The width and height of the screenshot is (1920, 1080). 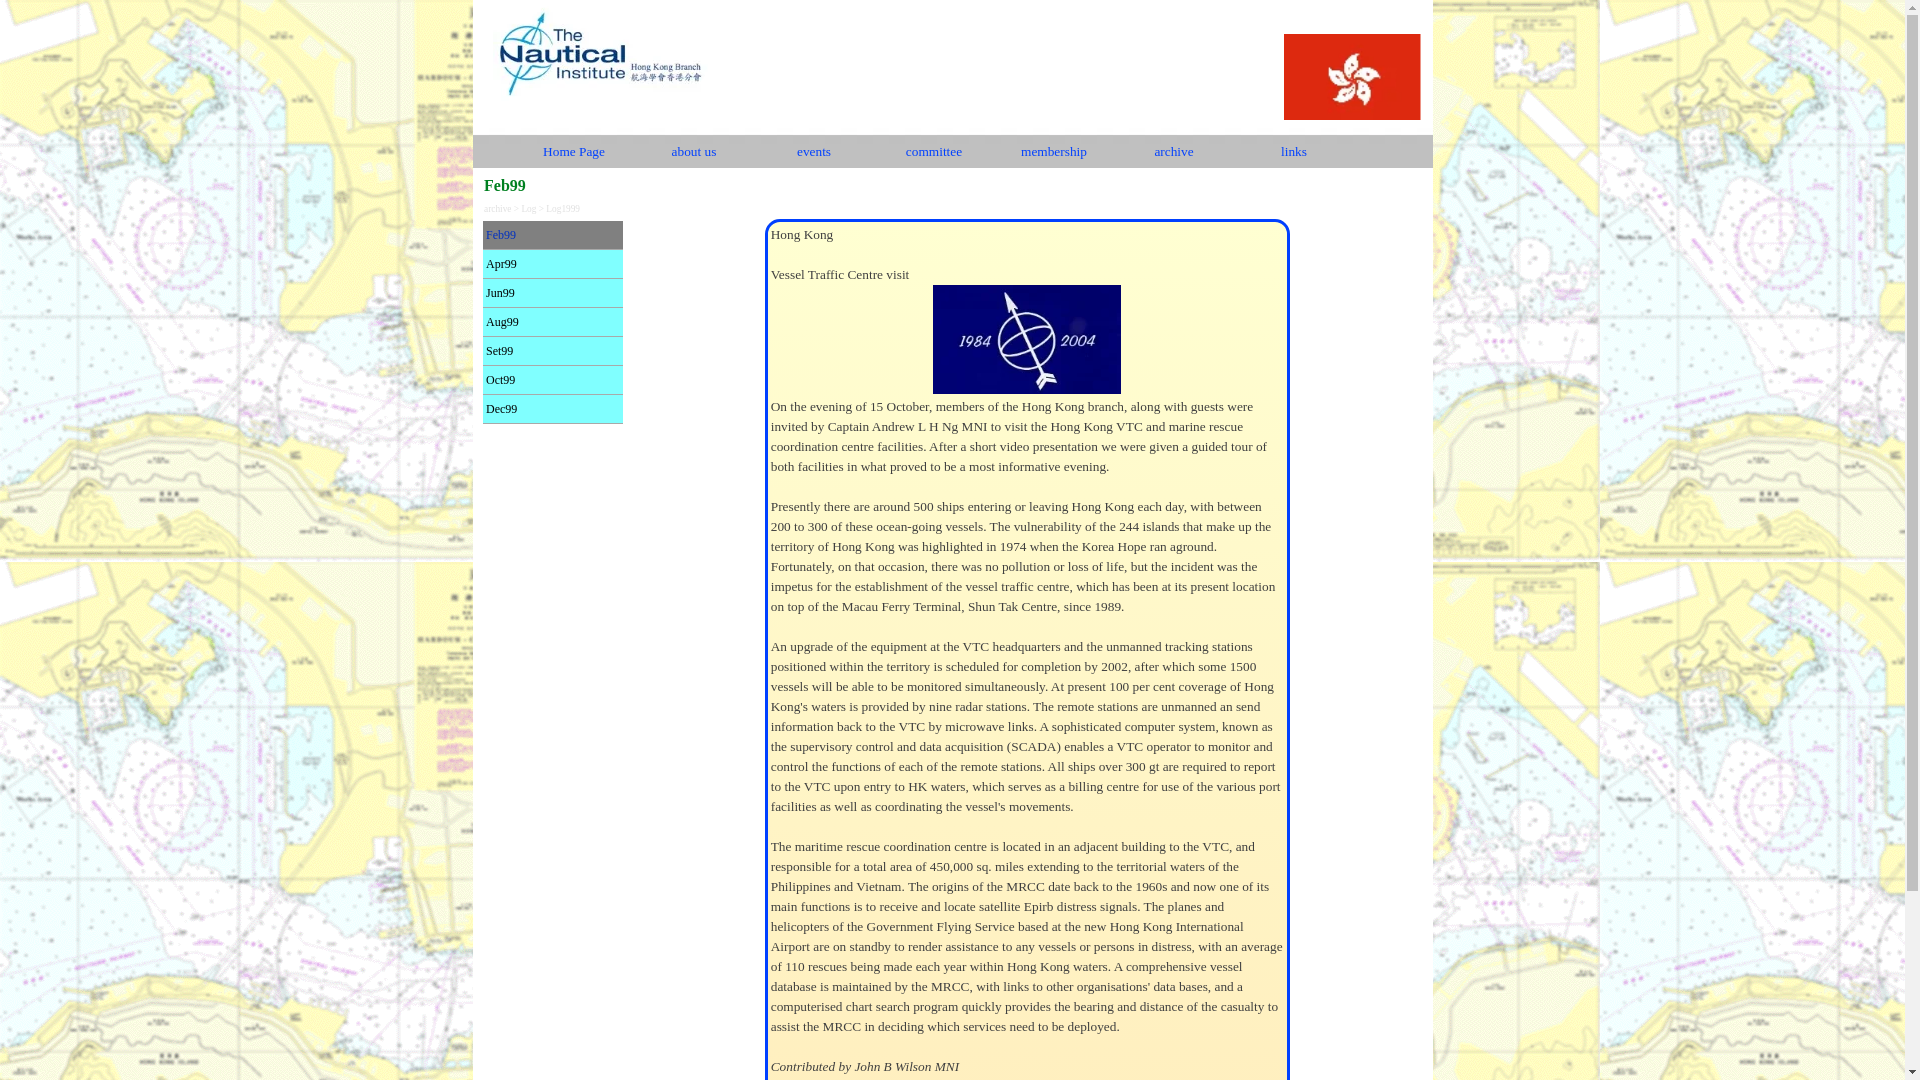 I want to click on about us, so click(x=694, y=152).